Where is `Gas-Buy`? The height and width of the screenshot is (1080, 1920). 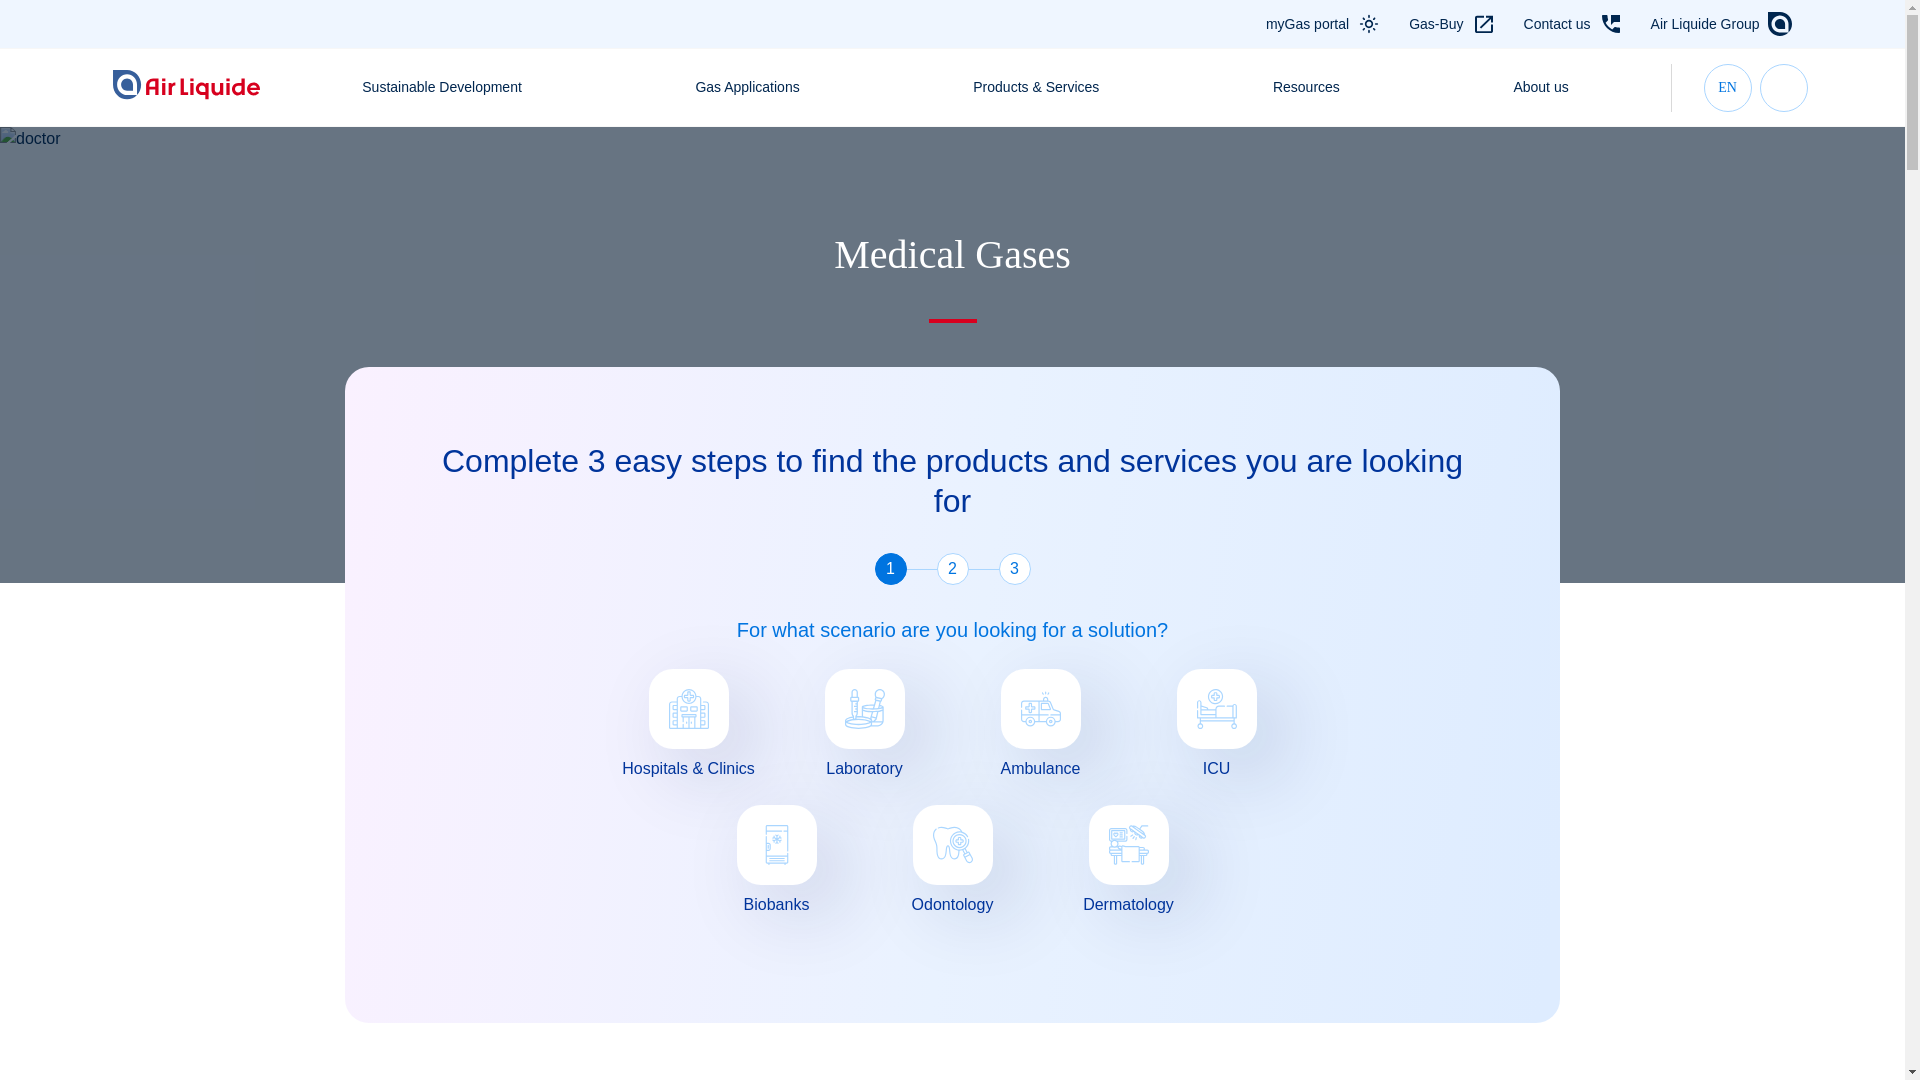 Gas-Buy is located at coordinates (1436, 24).